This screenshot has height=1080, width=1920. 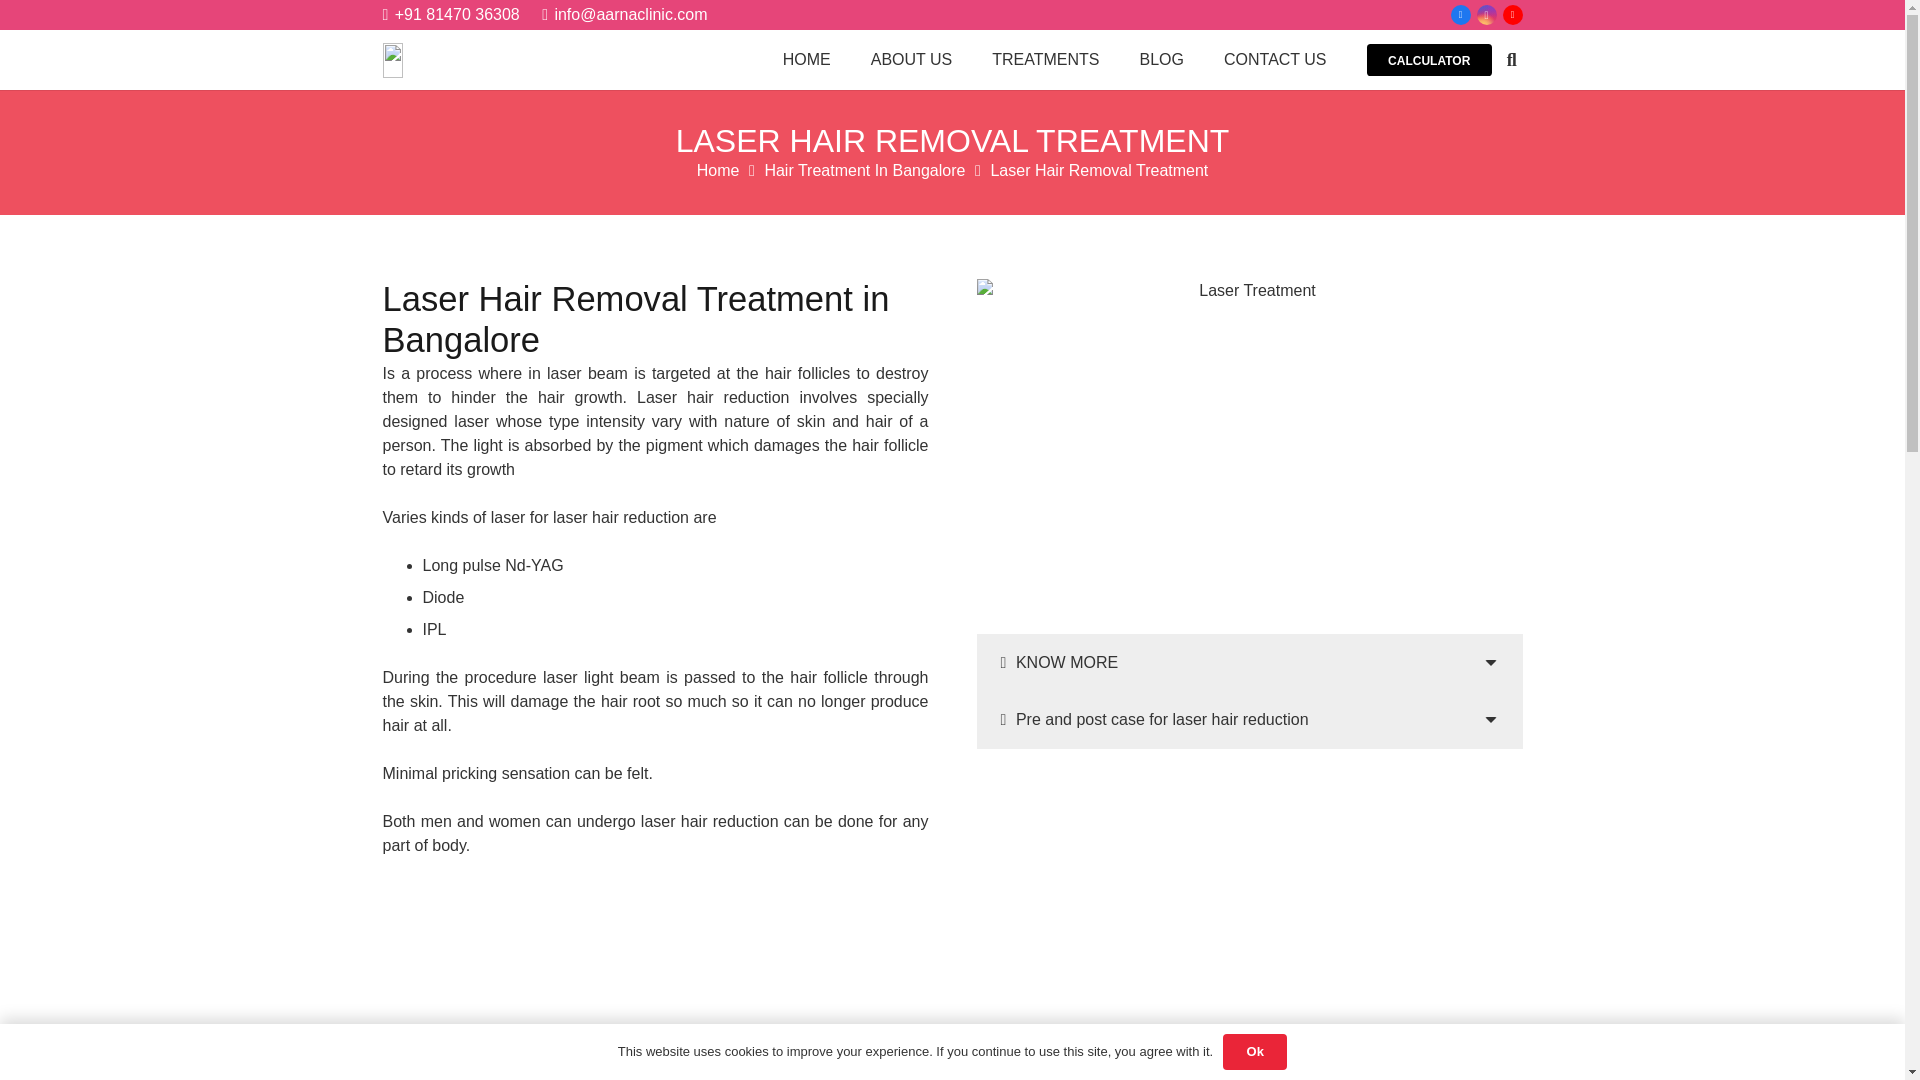 What do you see at coordinates (718, 170) in the screenshot?
I see `Home` at bounding box center [718, 170].